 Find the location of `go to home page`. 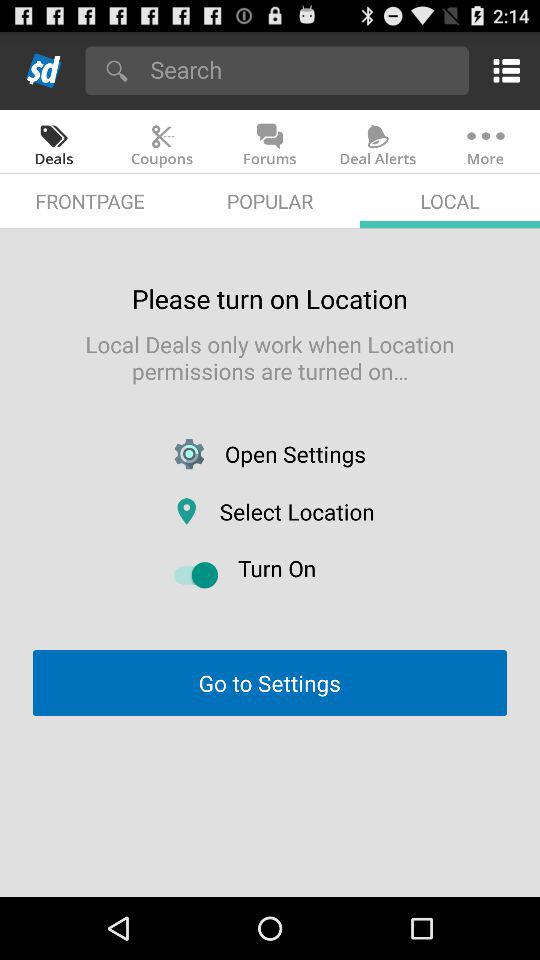

go to home page is located at coordinates (44, 70).